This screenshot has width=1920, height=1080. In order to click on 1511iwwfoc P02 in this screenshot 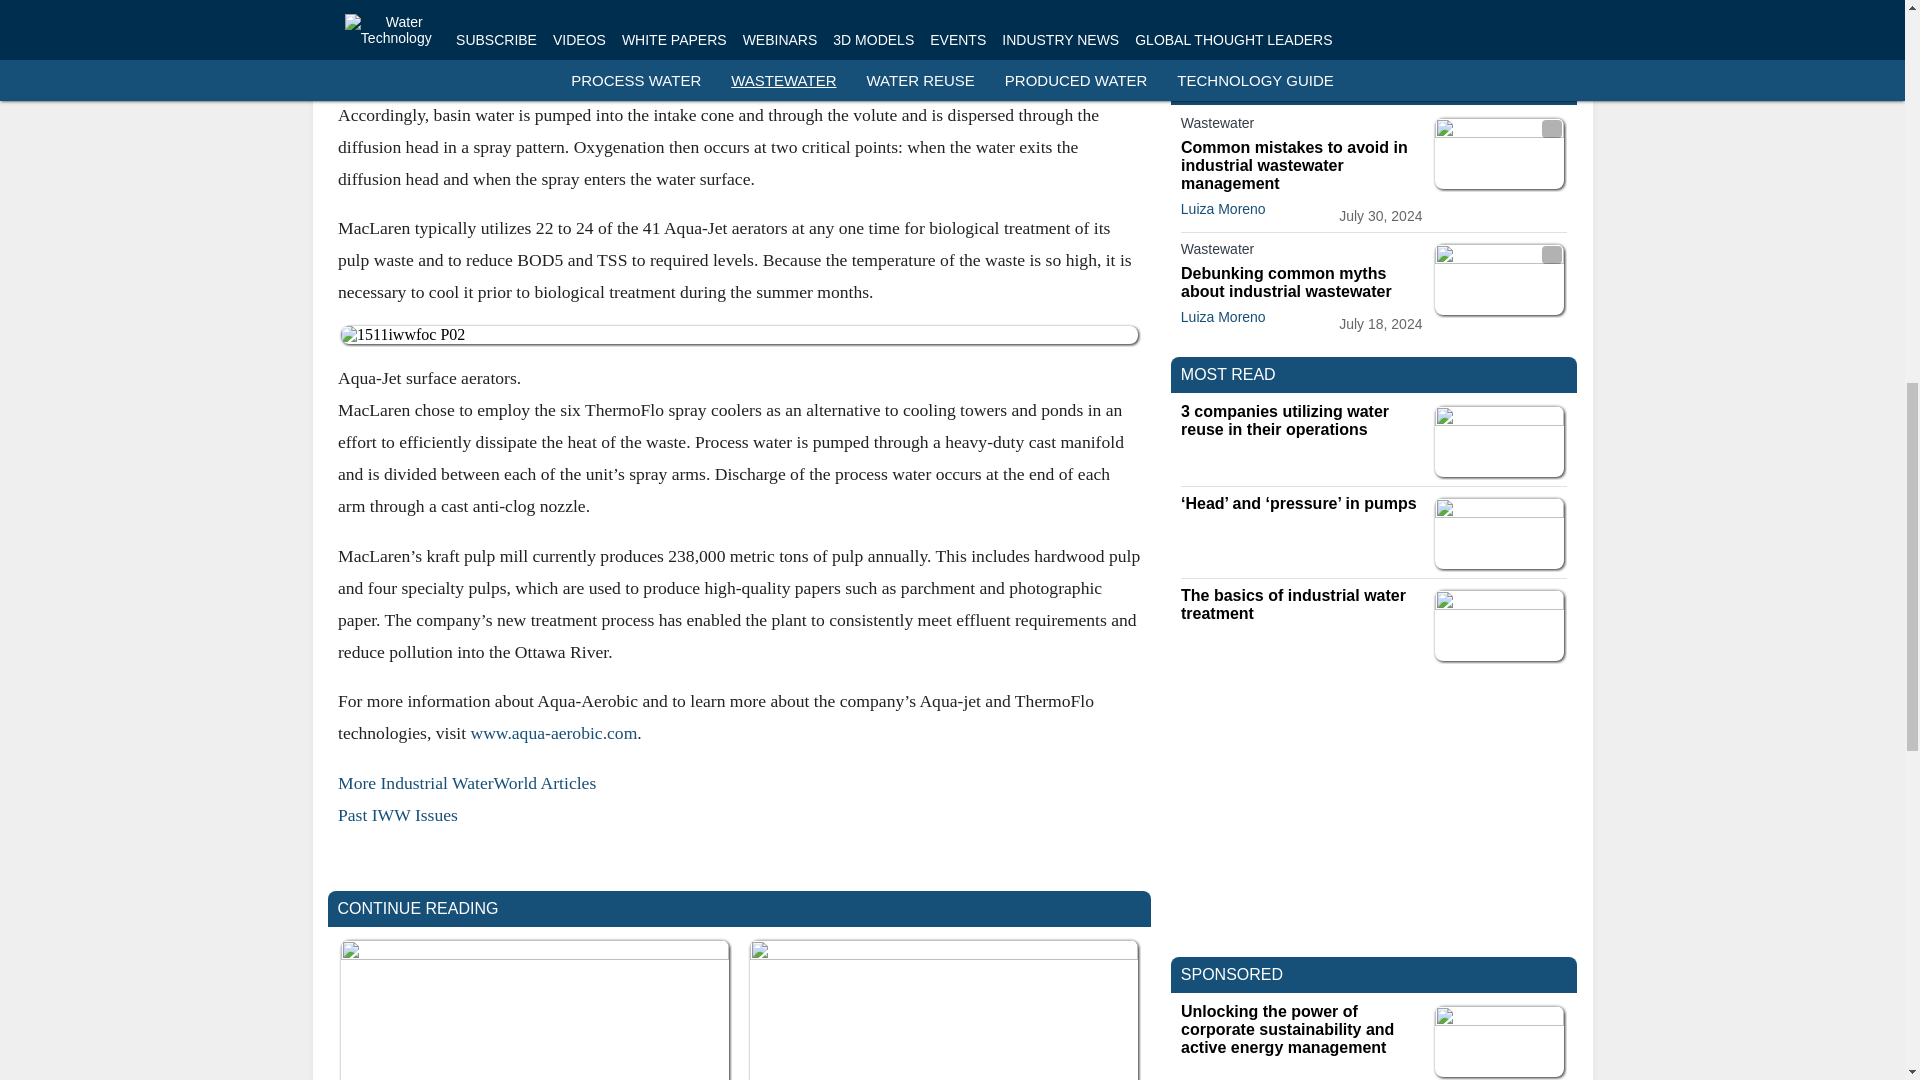, I will do `click(738, 335)`.